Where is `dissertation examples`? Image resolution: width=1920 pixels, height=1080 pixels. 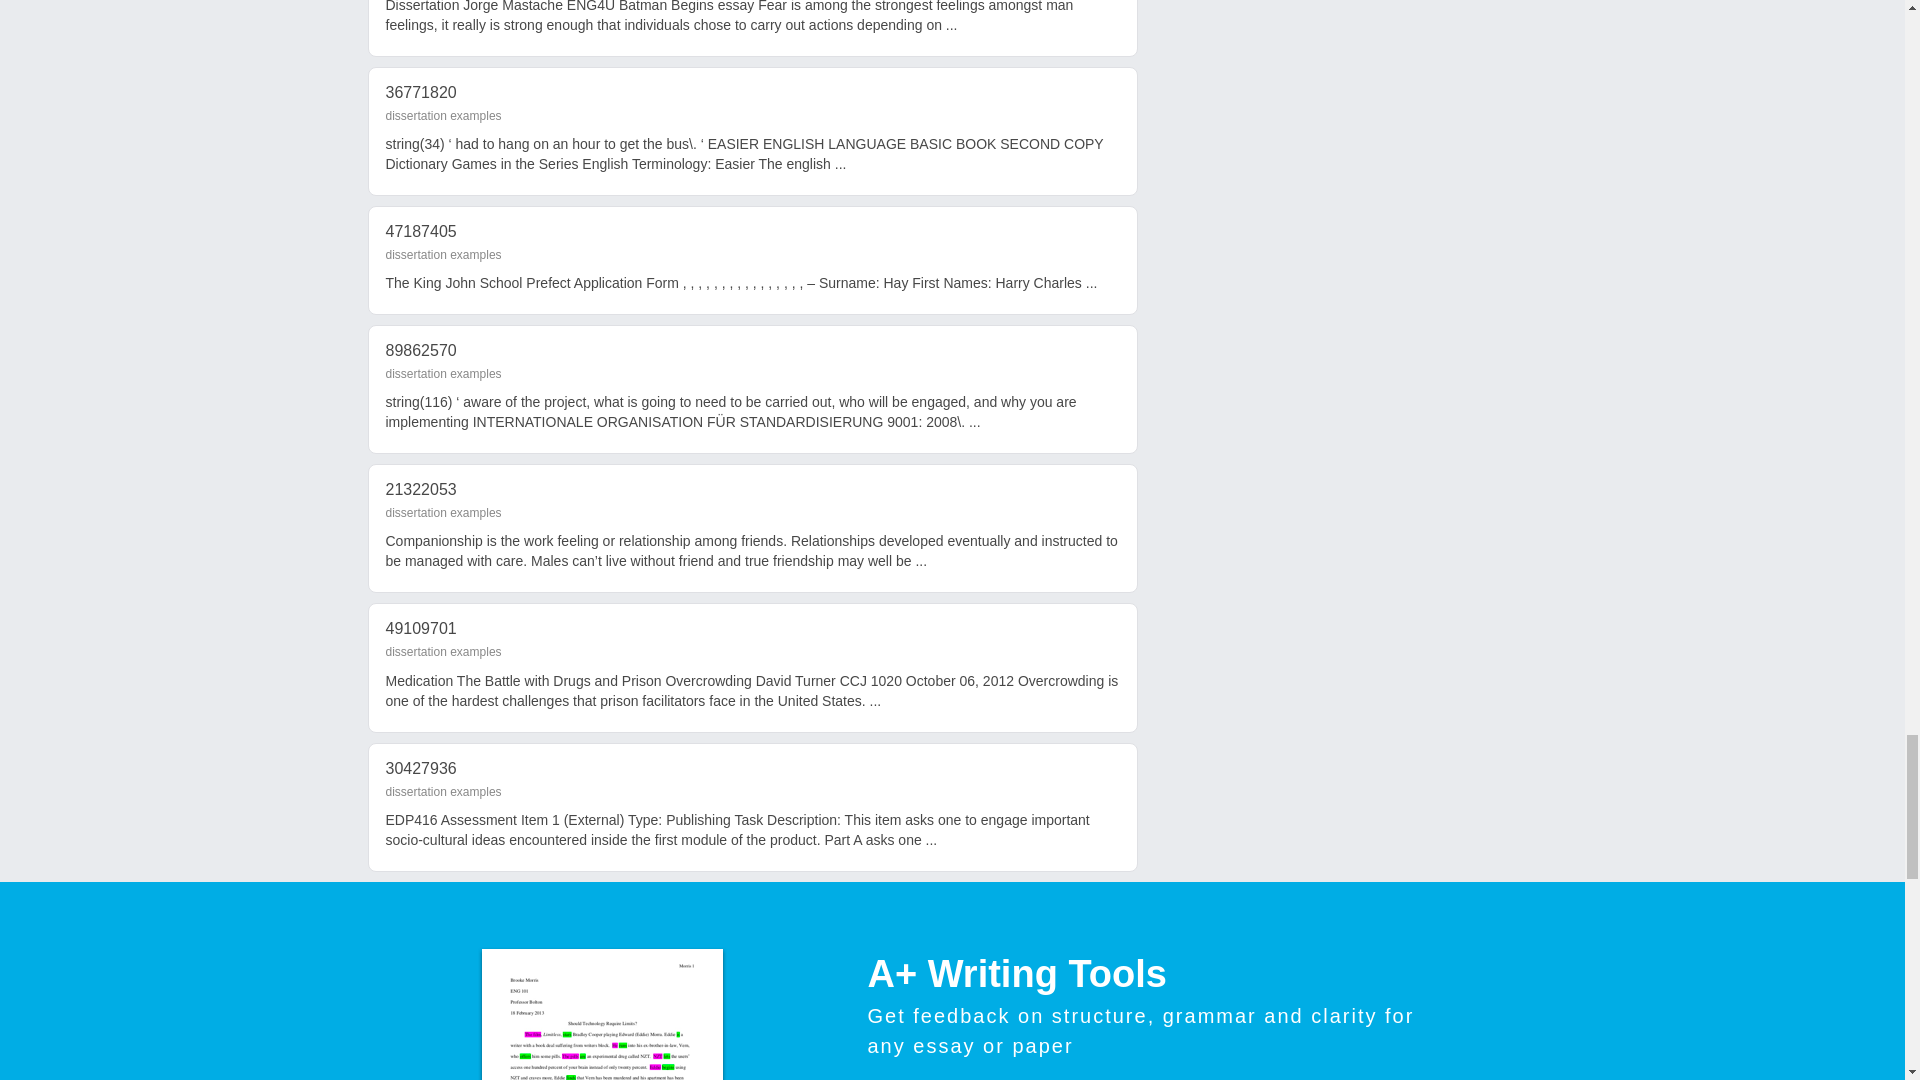
dissertation examples is located at coordinates (443, 651).